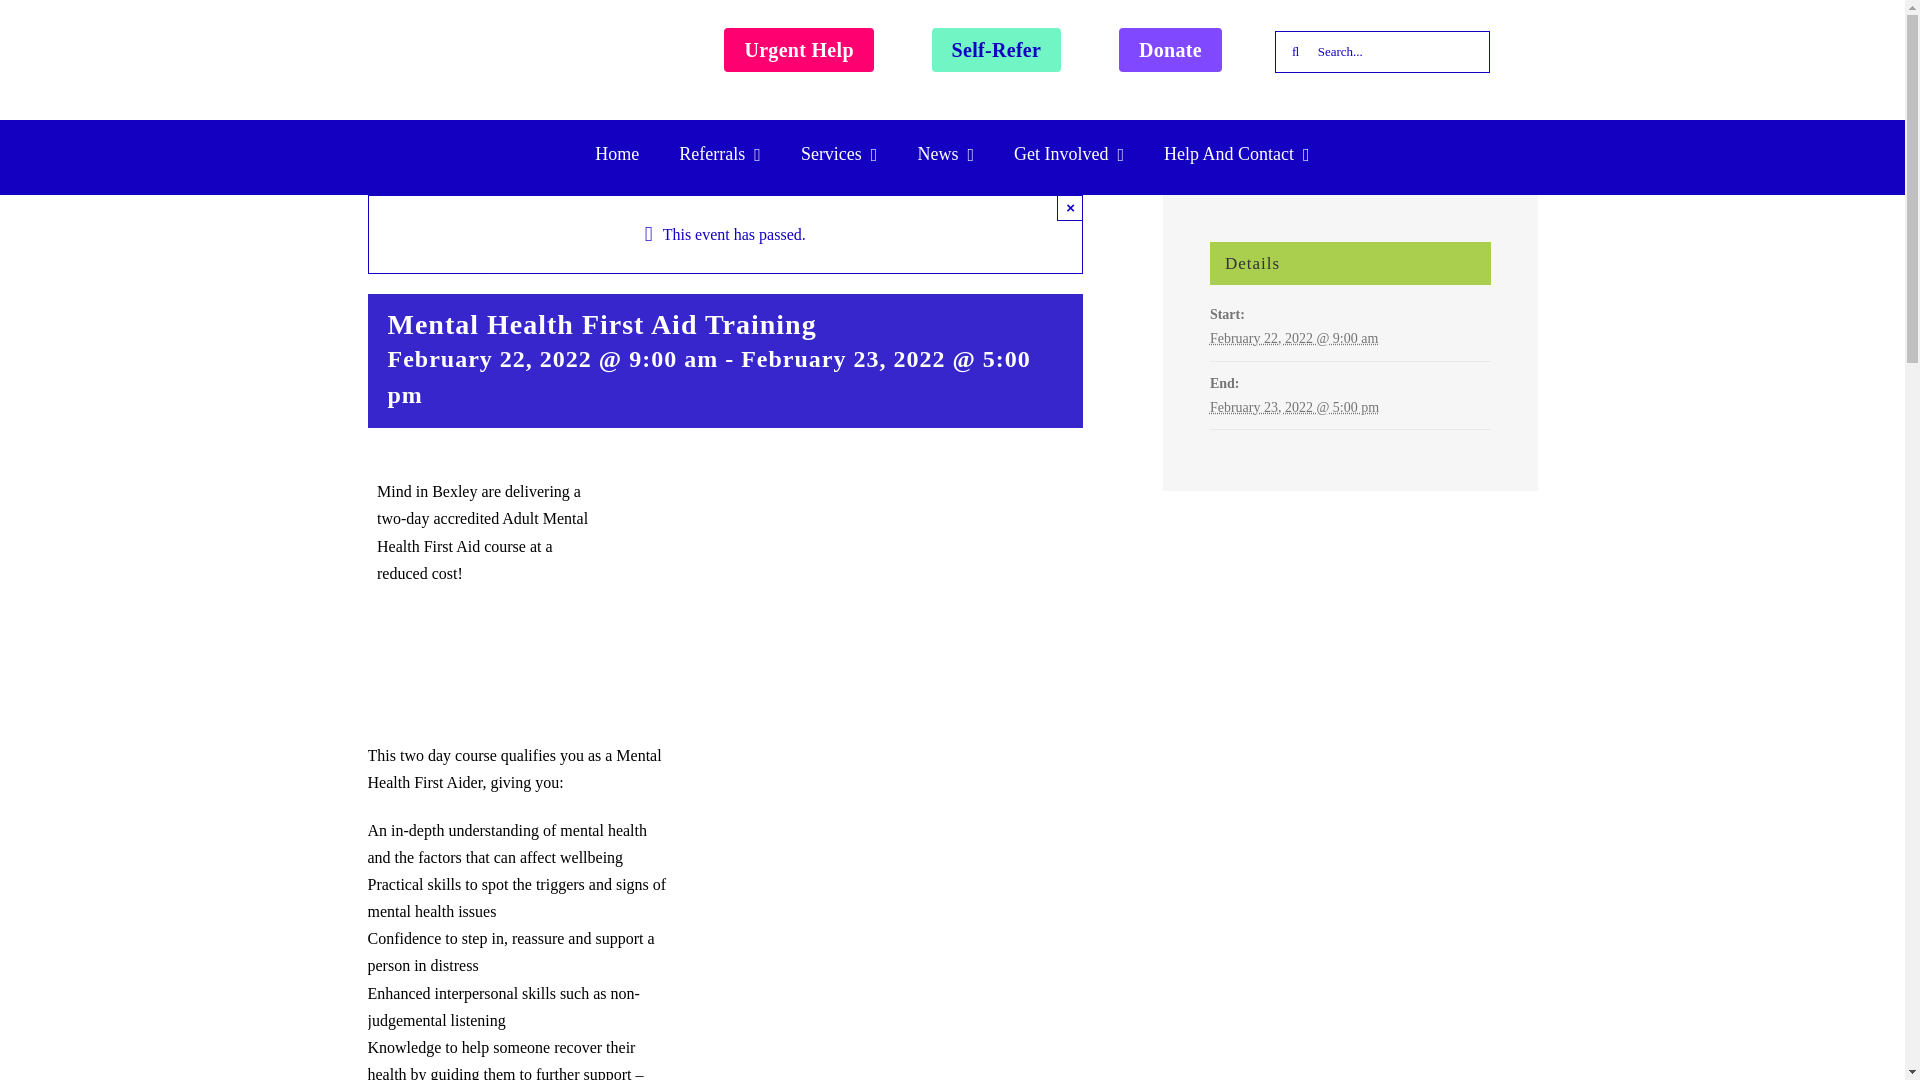  I want to click on Referrals, so click(720, 154).